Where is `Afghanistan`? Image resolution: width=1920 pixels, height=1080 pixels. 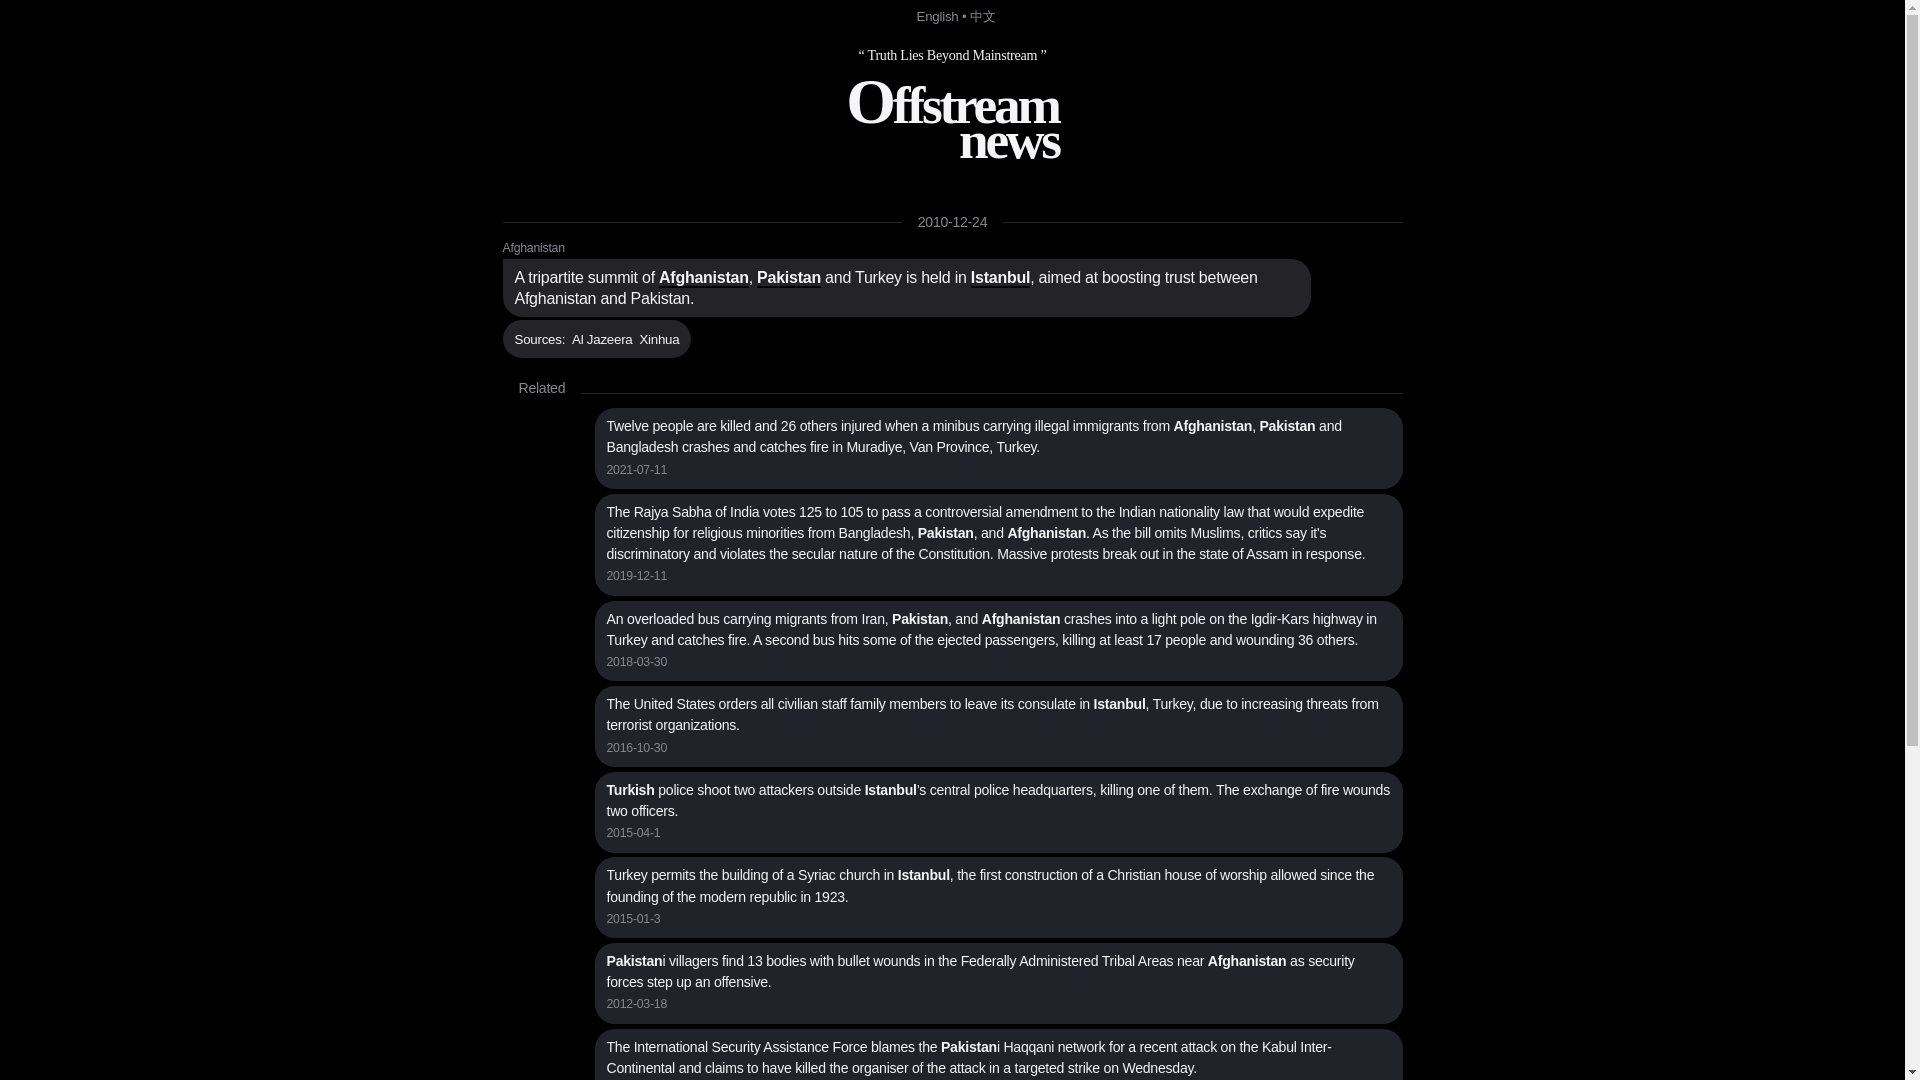
Afghanistan is located at coordinates (938, 16).